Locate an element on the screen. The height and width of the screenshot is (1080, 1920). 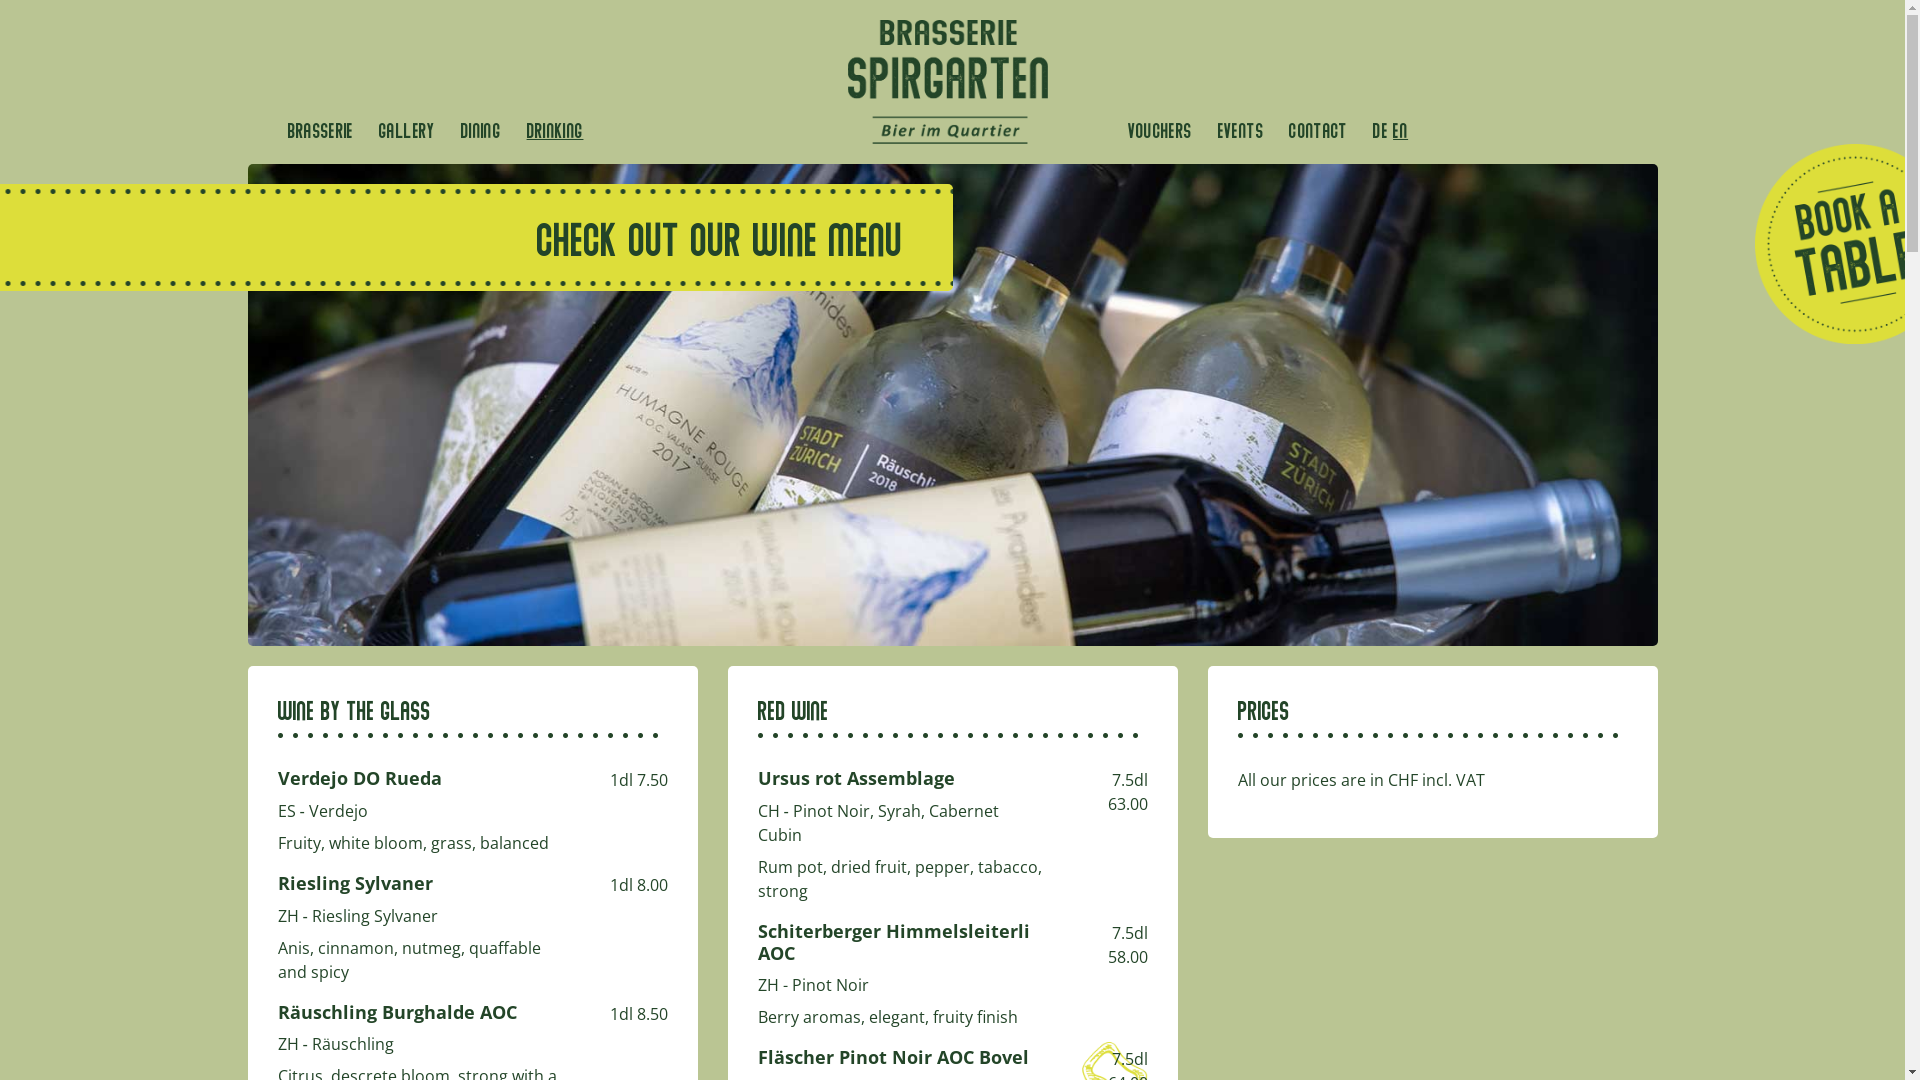
DRINKING is located at coordinates (556, 130).